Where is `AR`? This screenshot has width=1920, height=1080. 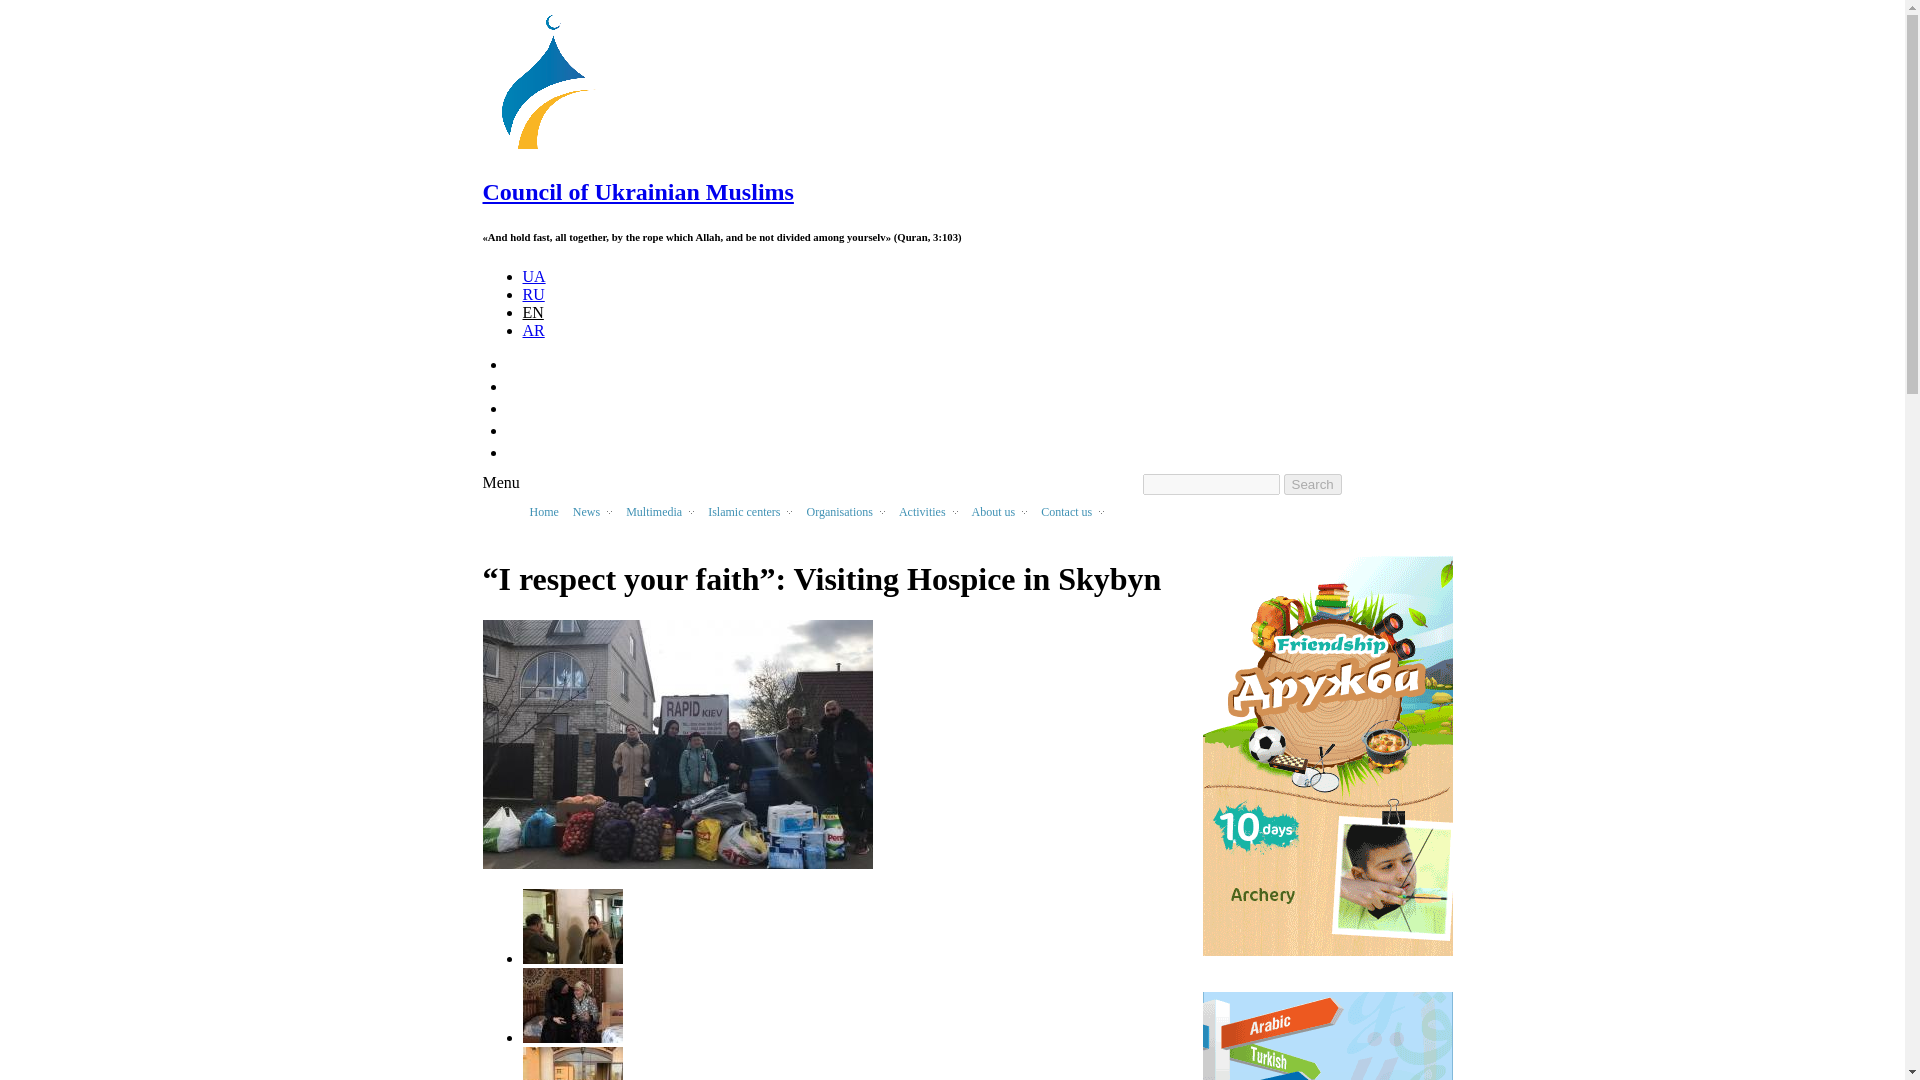 AR is located at coordinates (532, 330).